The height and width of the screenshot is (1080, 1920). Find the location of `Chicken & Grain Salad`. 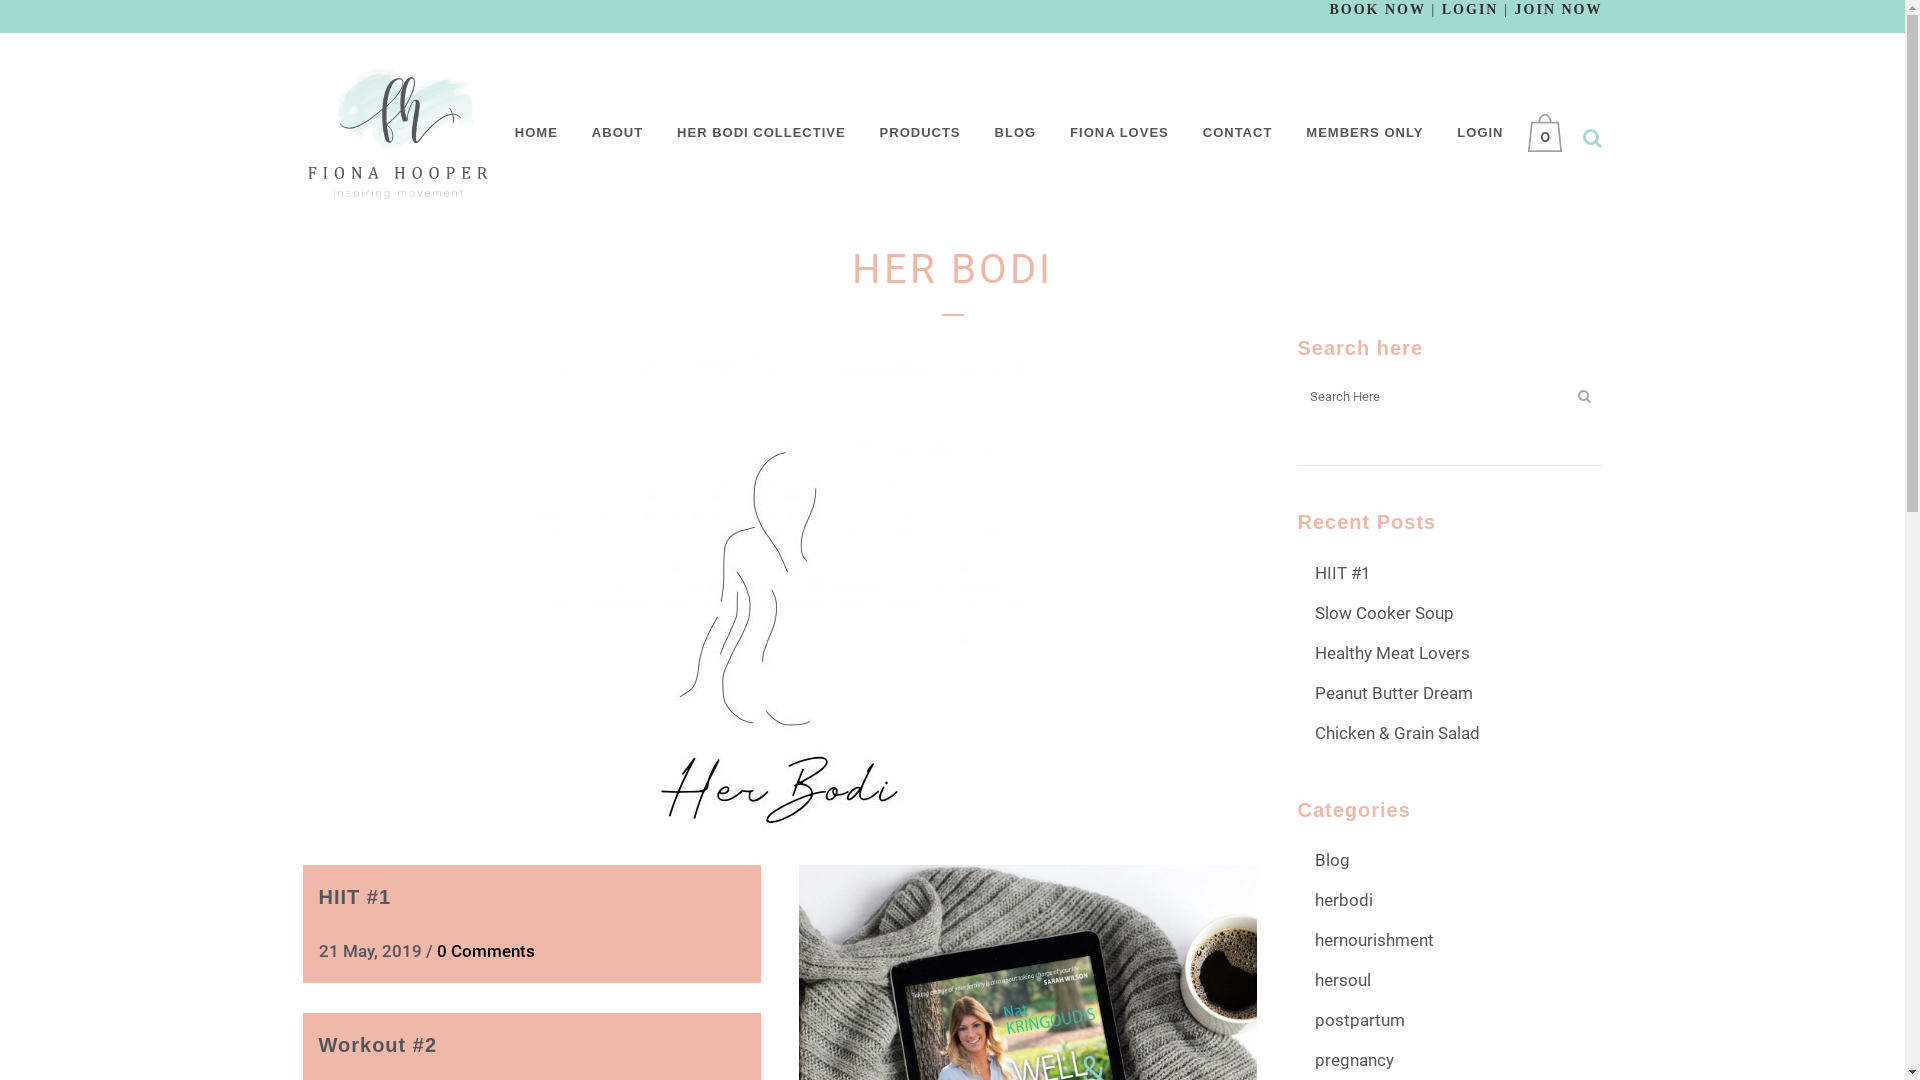

Chicken & Grain Salad is located at coordinates (1396, 733).